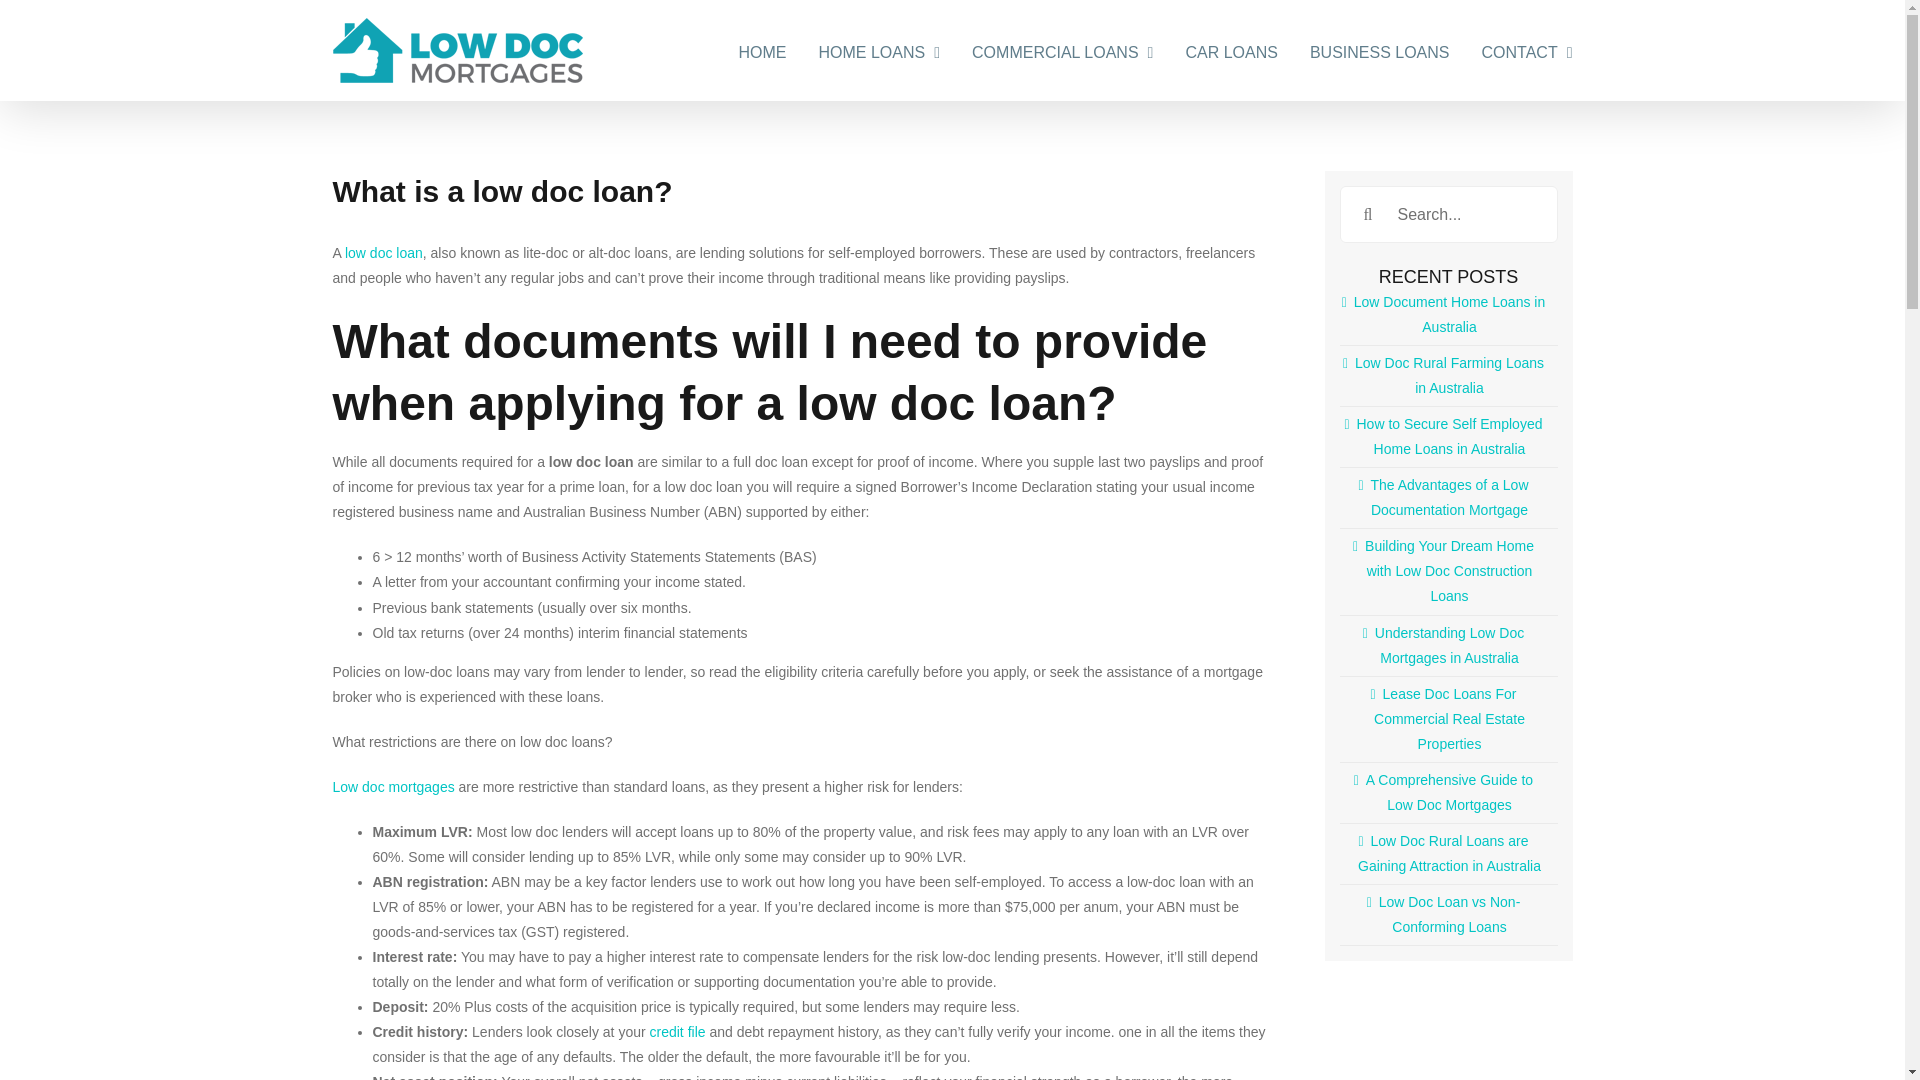  Describe the element at coordinates (1062, 50) in the screenshot. I see `COMMERCIAL LOANS` at that location.